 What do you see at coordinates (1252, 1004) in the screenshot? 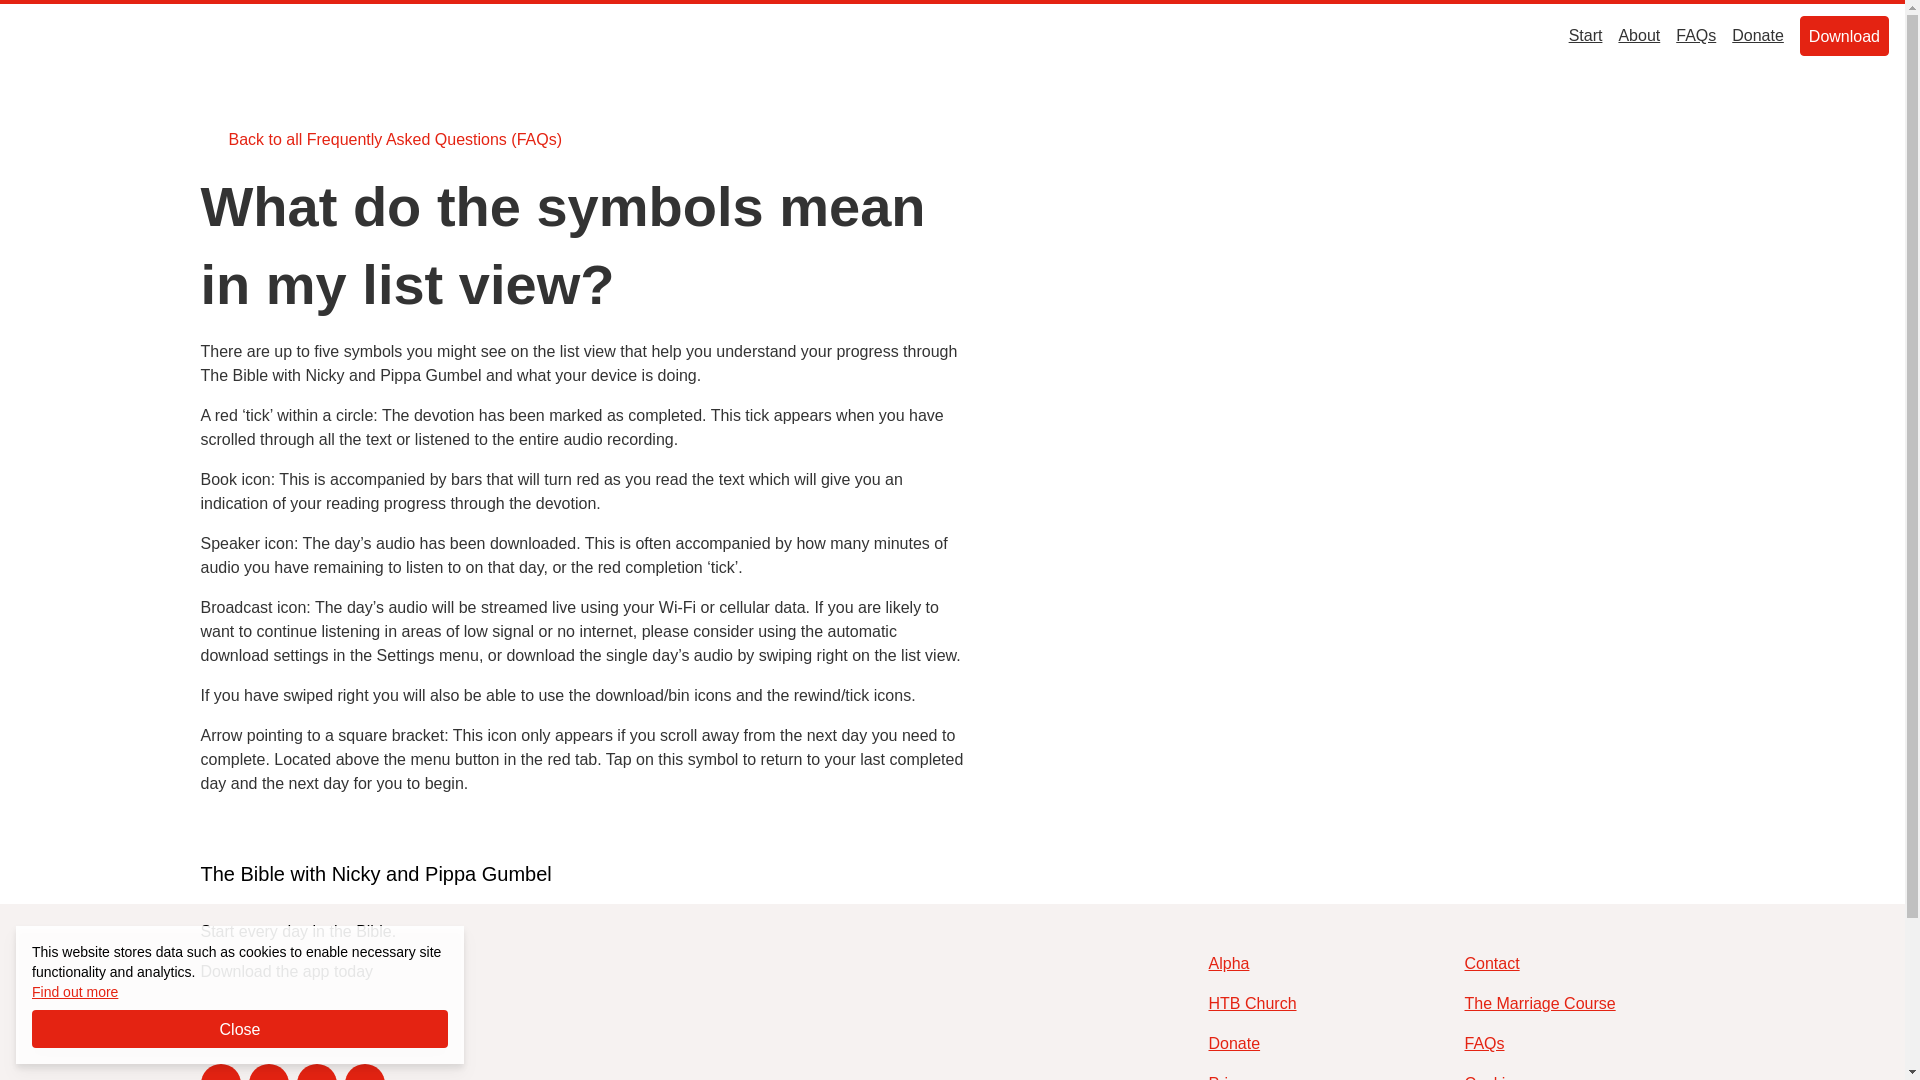
I see `HTB Church` at bounding box center [1252, 1004].